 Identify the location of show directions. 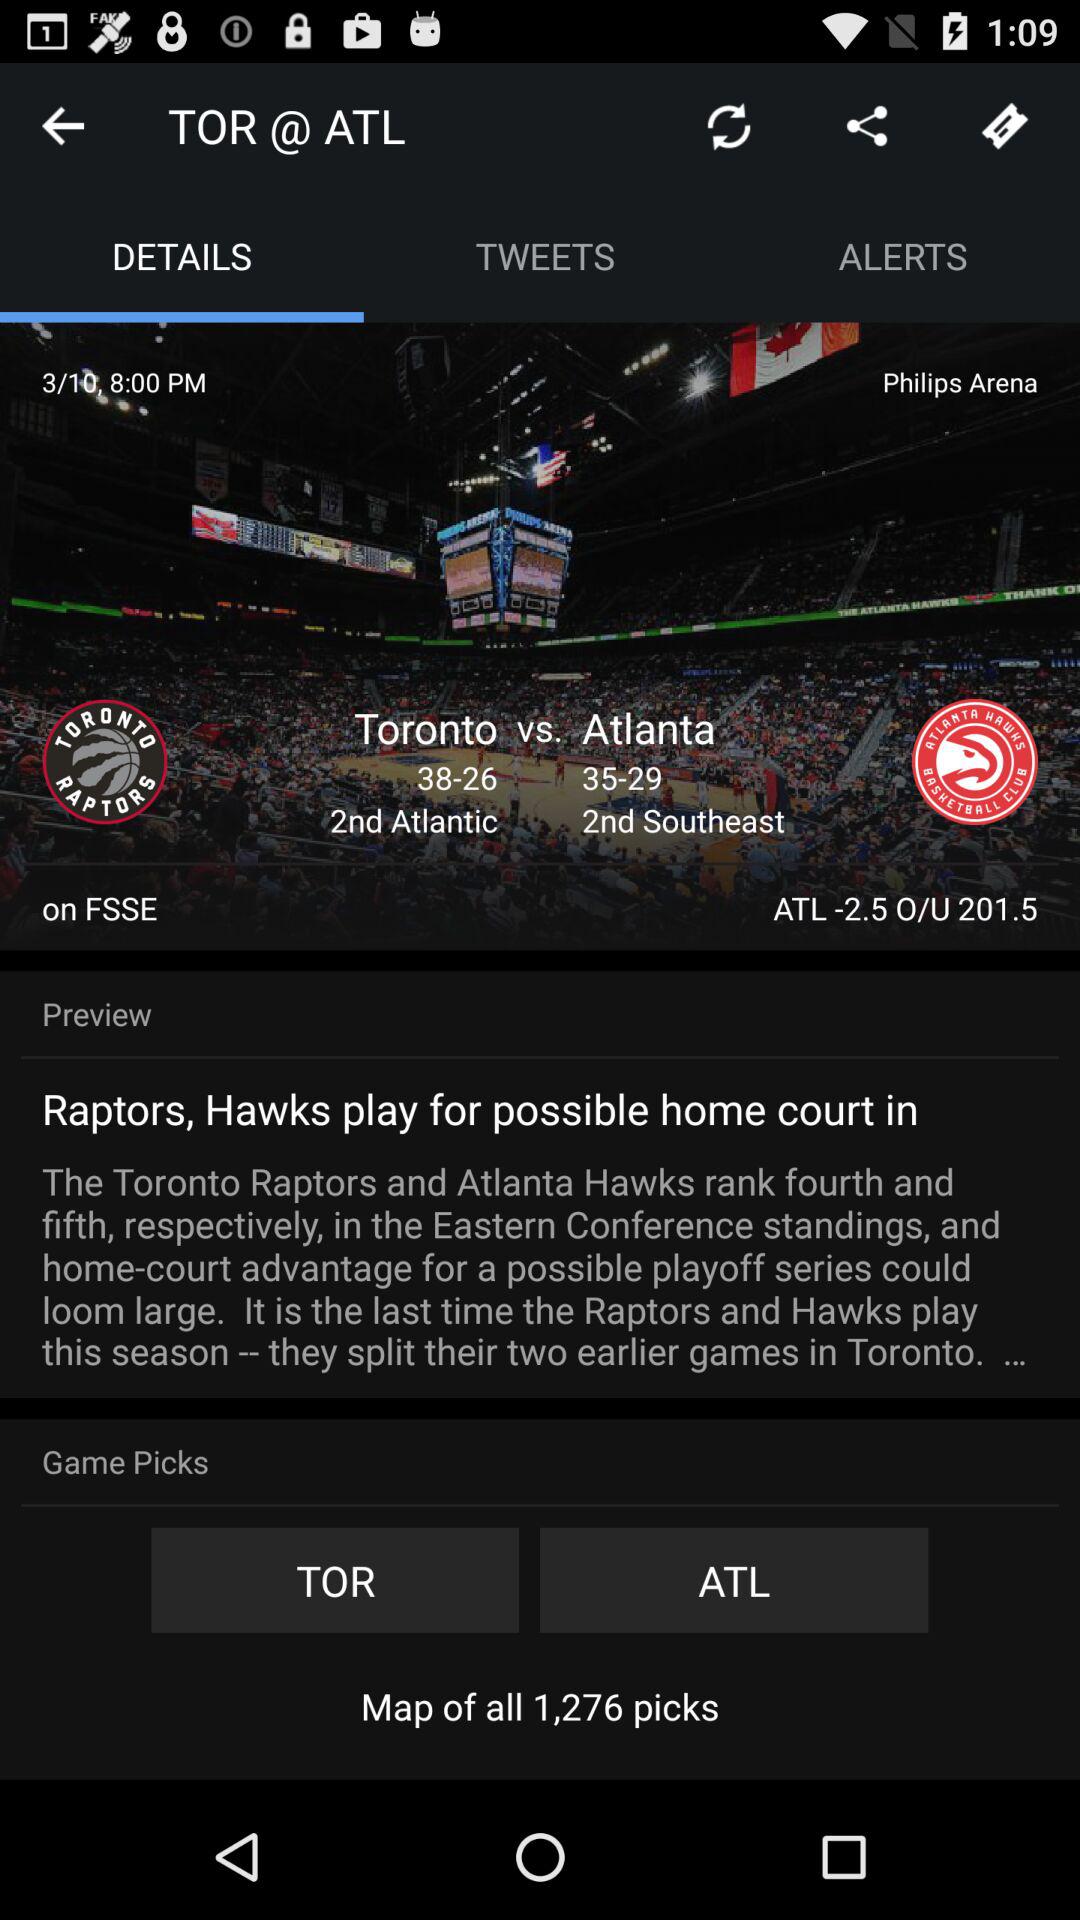
(867, 126).